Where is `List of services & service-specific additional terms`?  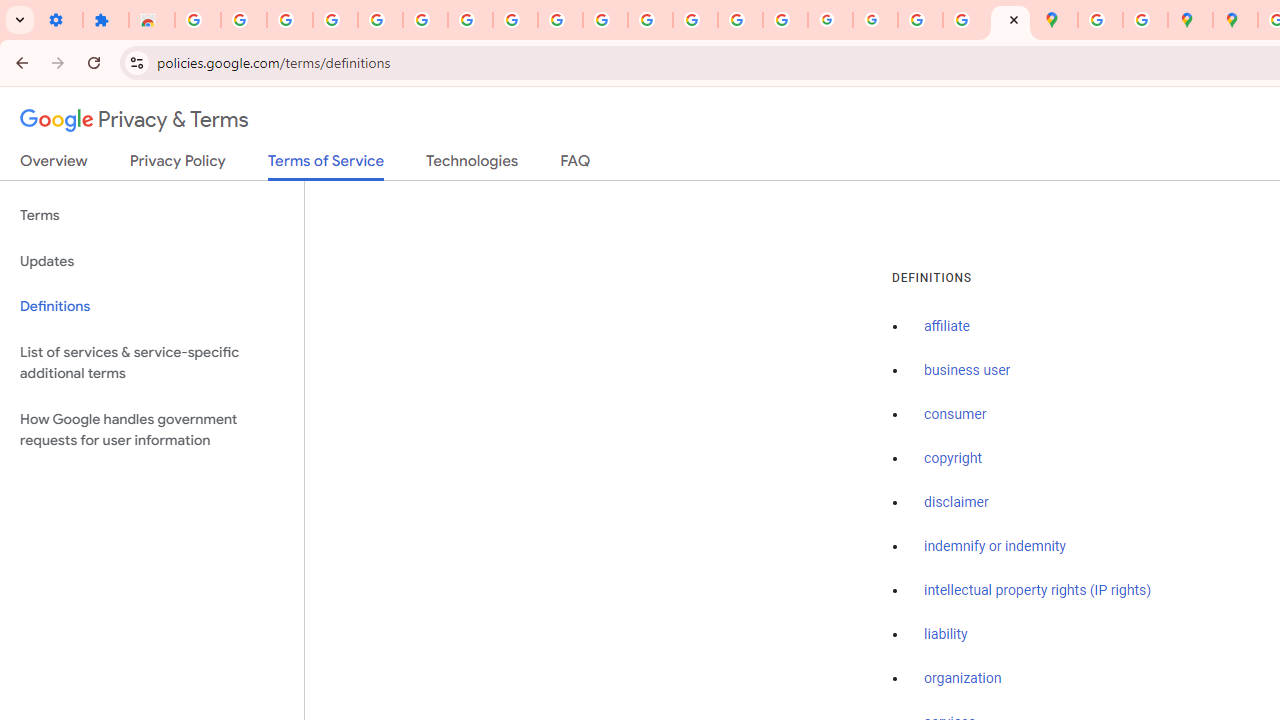
List of services & service-specific additional terms is located at coordinates (152, 362).